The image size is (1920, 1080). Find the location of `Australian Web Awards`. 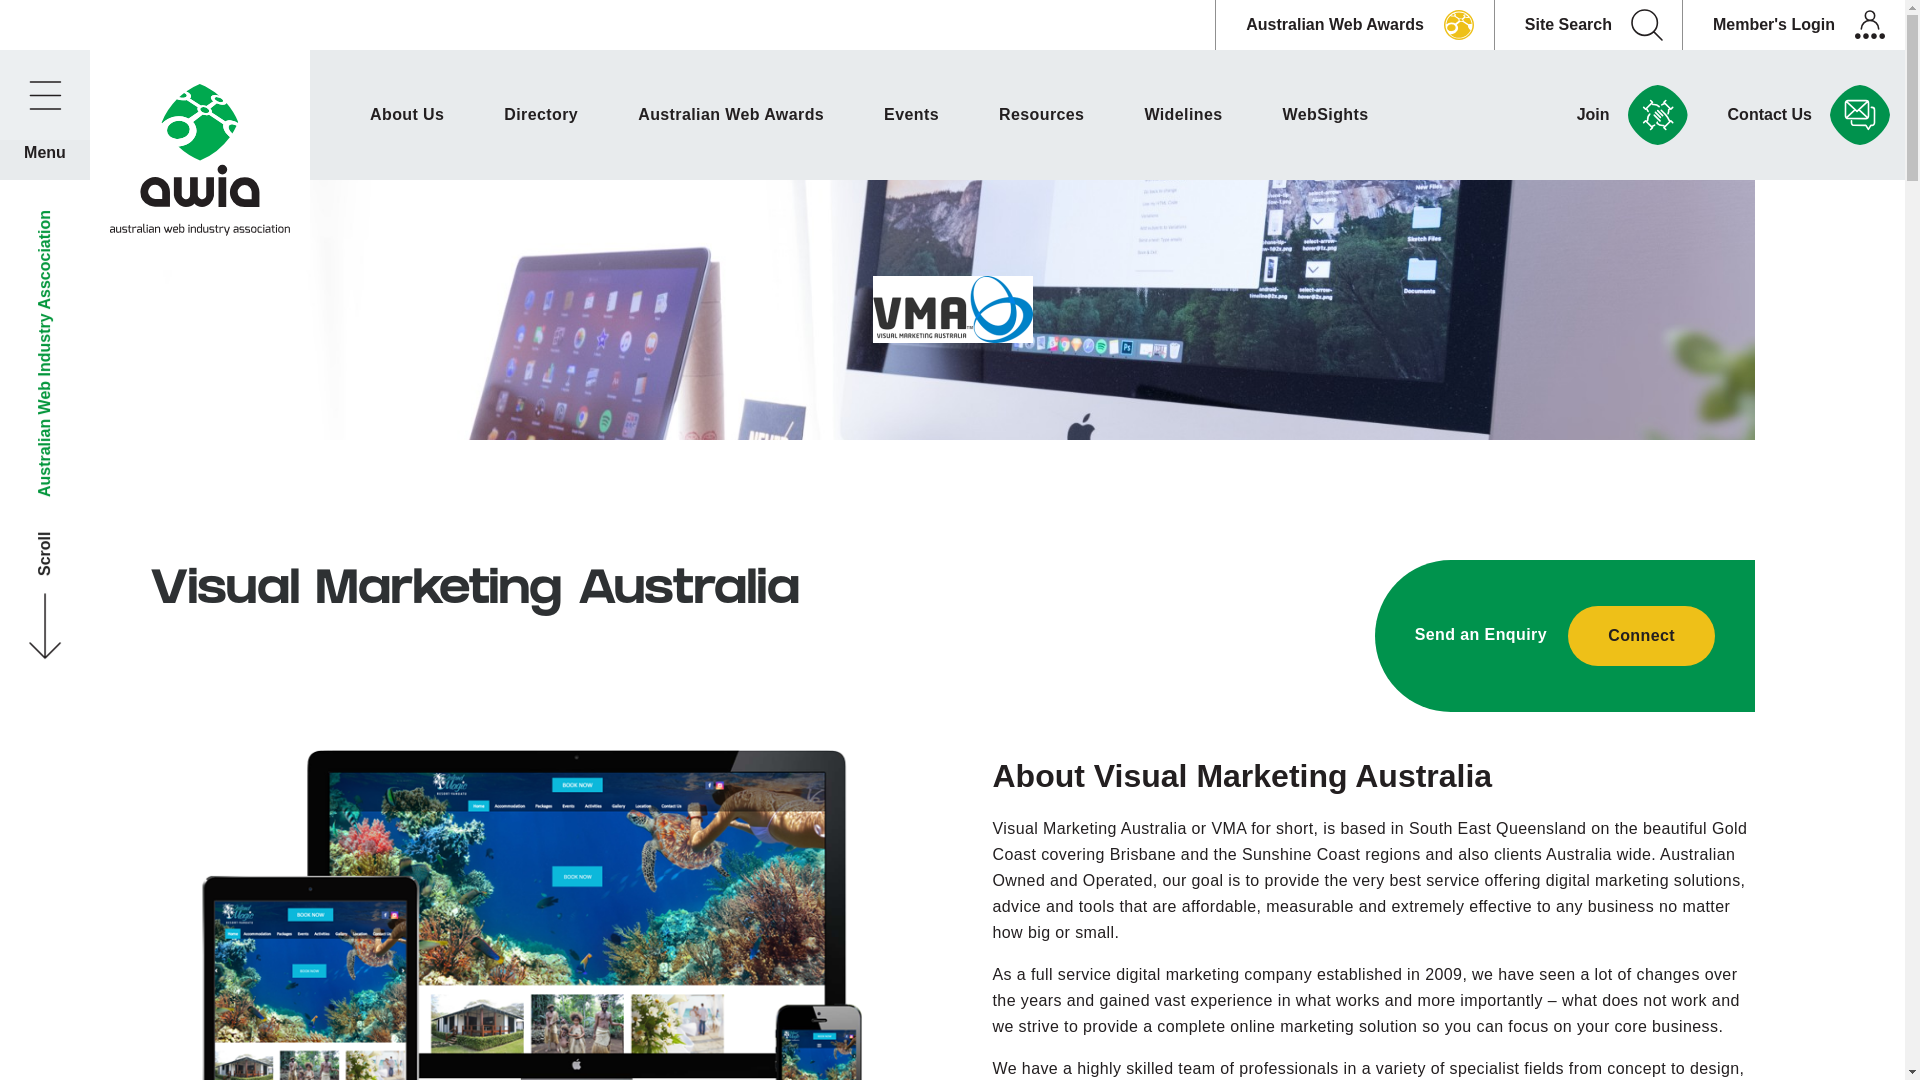

Australian Web Awards is located at coordinates (731, 115).